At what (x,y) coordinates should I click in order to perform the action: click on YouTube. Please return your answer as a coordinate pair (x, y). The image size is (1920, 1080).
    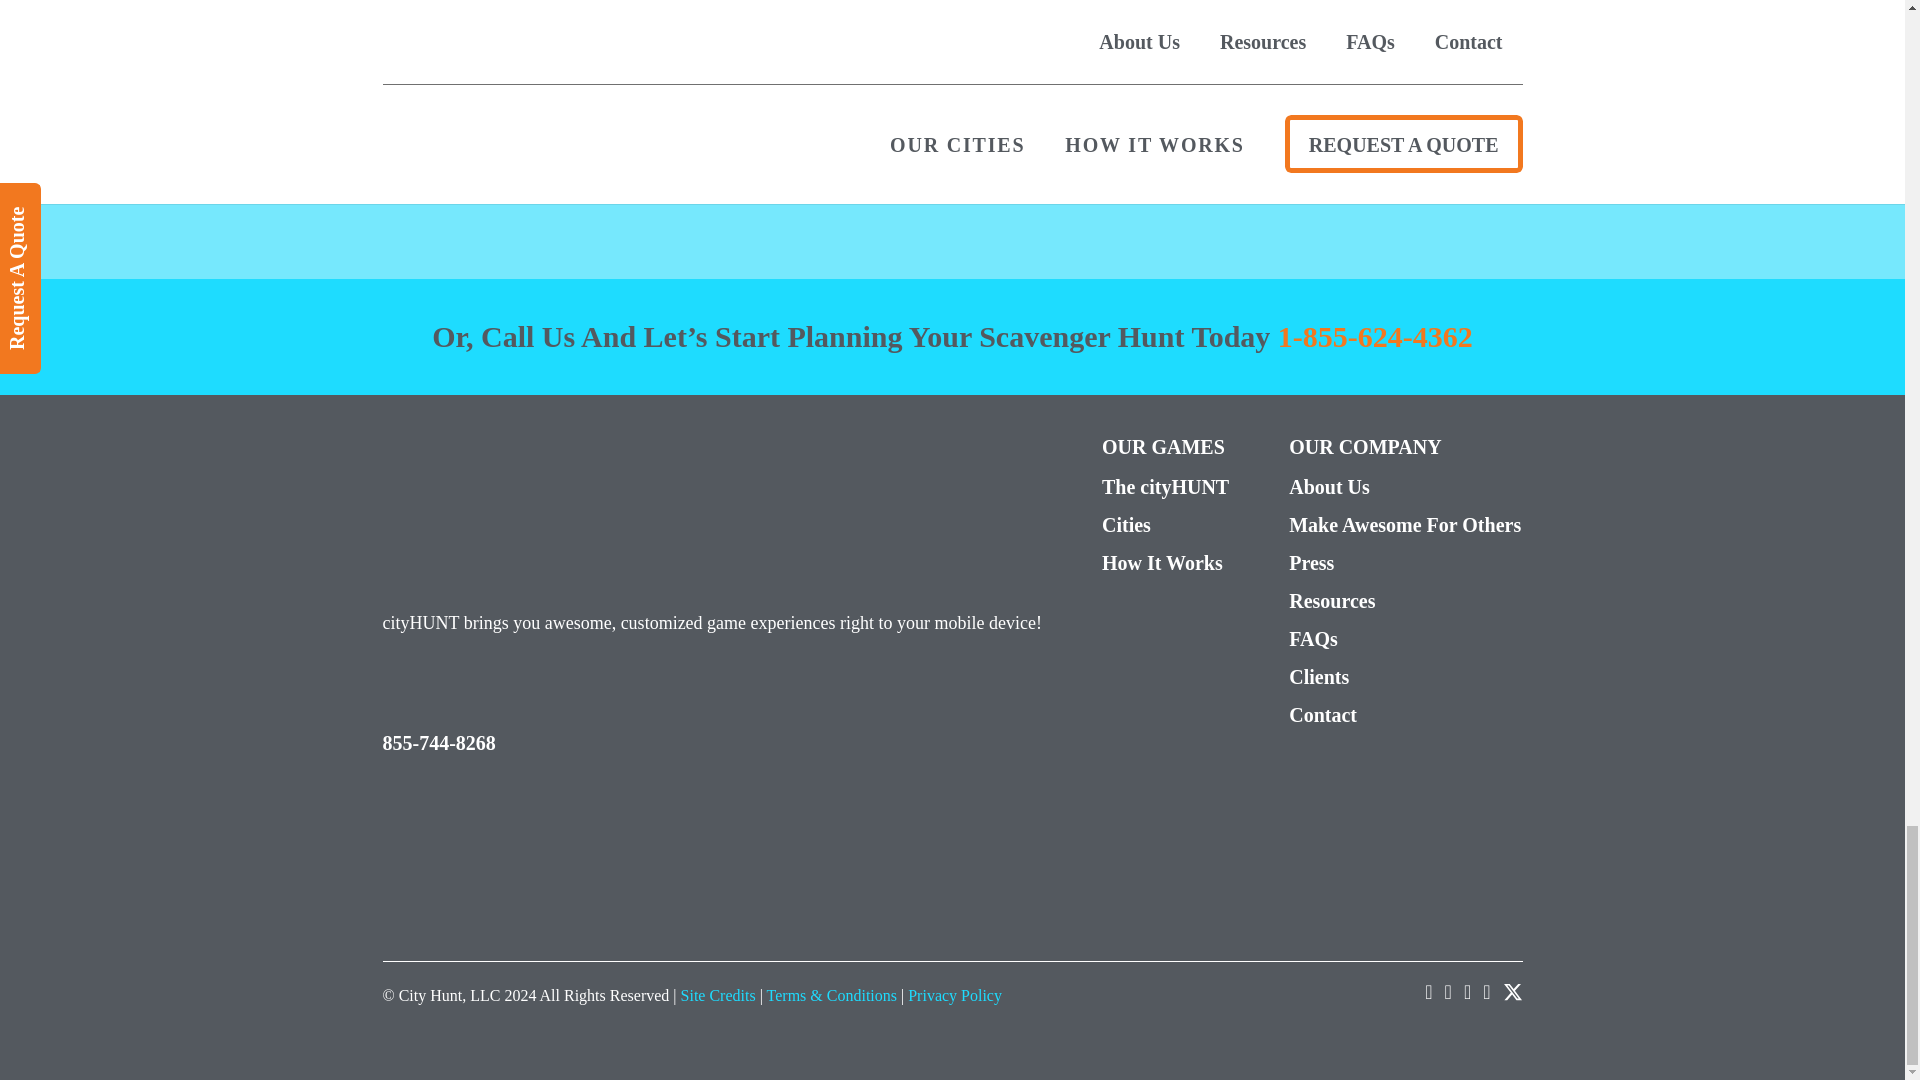
    Looking at the image, I should click on (1448, 992).